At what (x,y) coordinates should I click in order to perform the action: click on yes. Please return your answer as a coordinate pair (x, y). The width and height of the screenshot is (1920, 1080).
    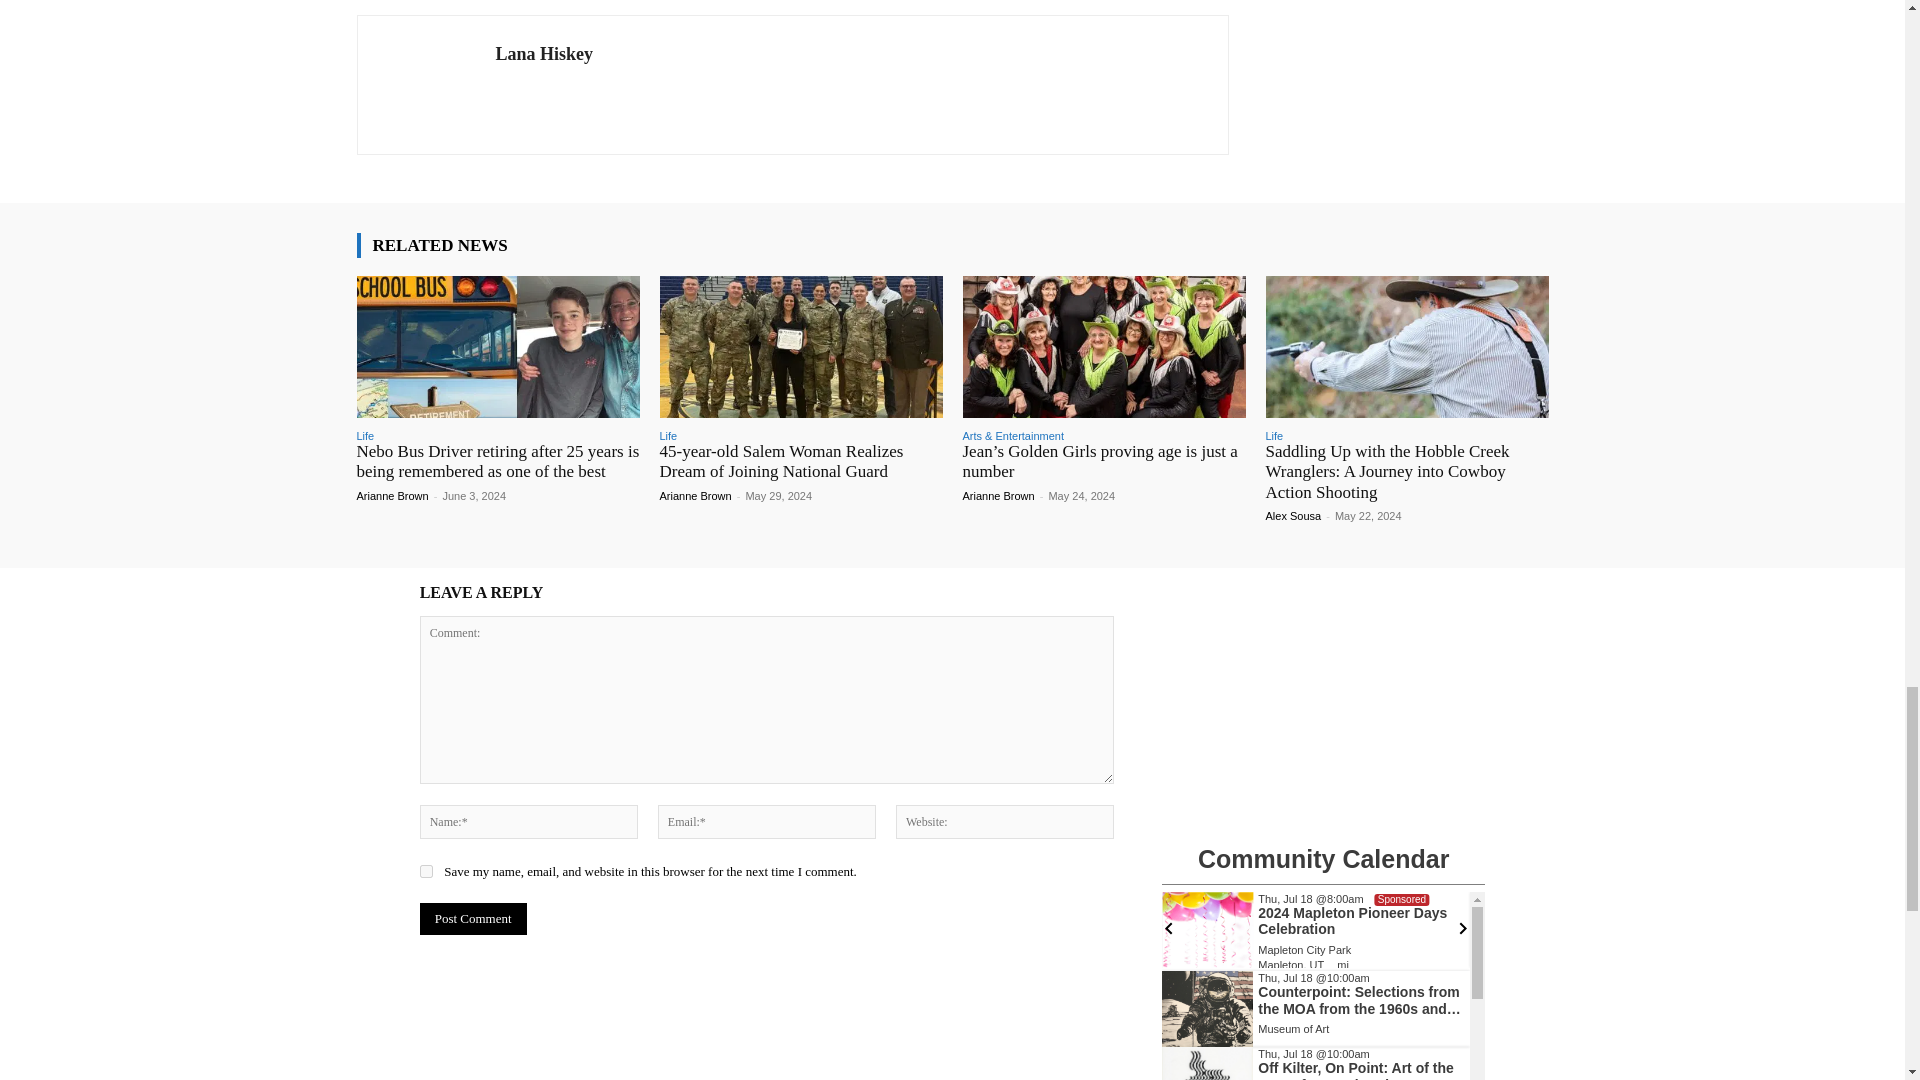
    Looking at the image, I should click on (426, 872).